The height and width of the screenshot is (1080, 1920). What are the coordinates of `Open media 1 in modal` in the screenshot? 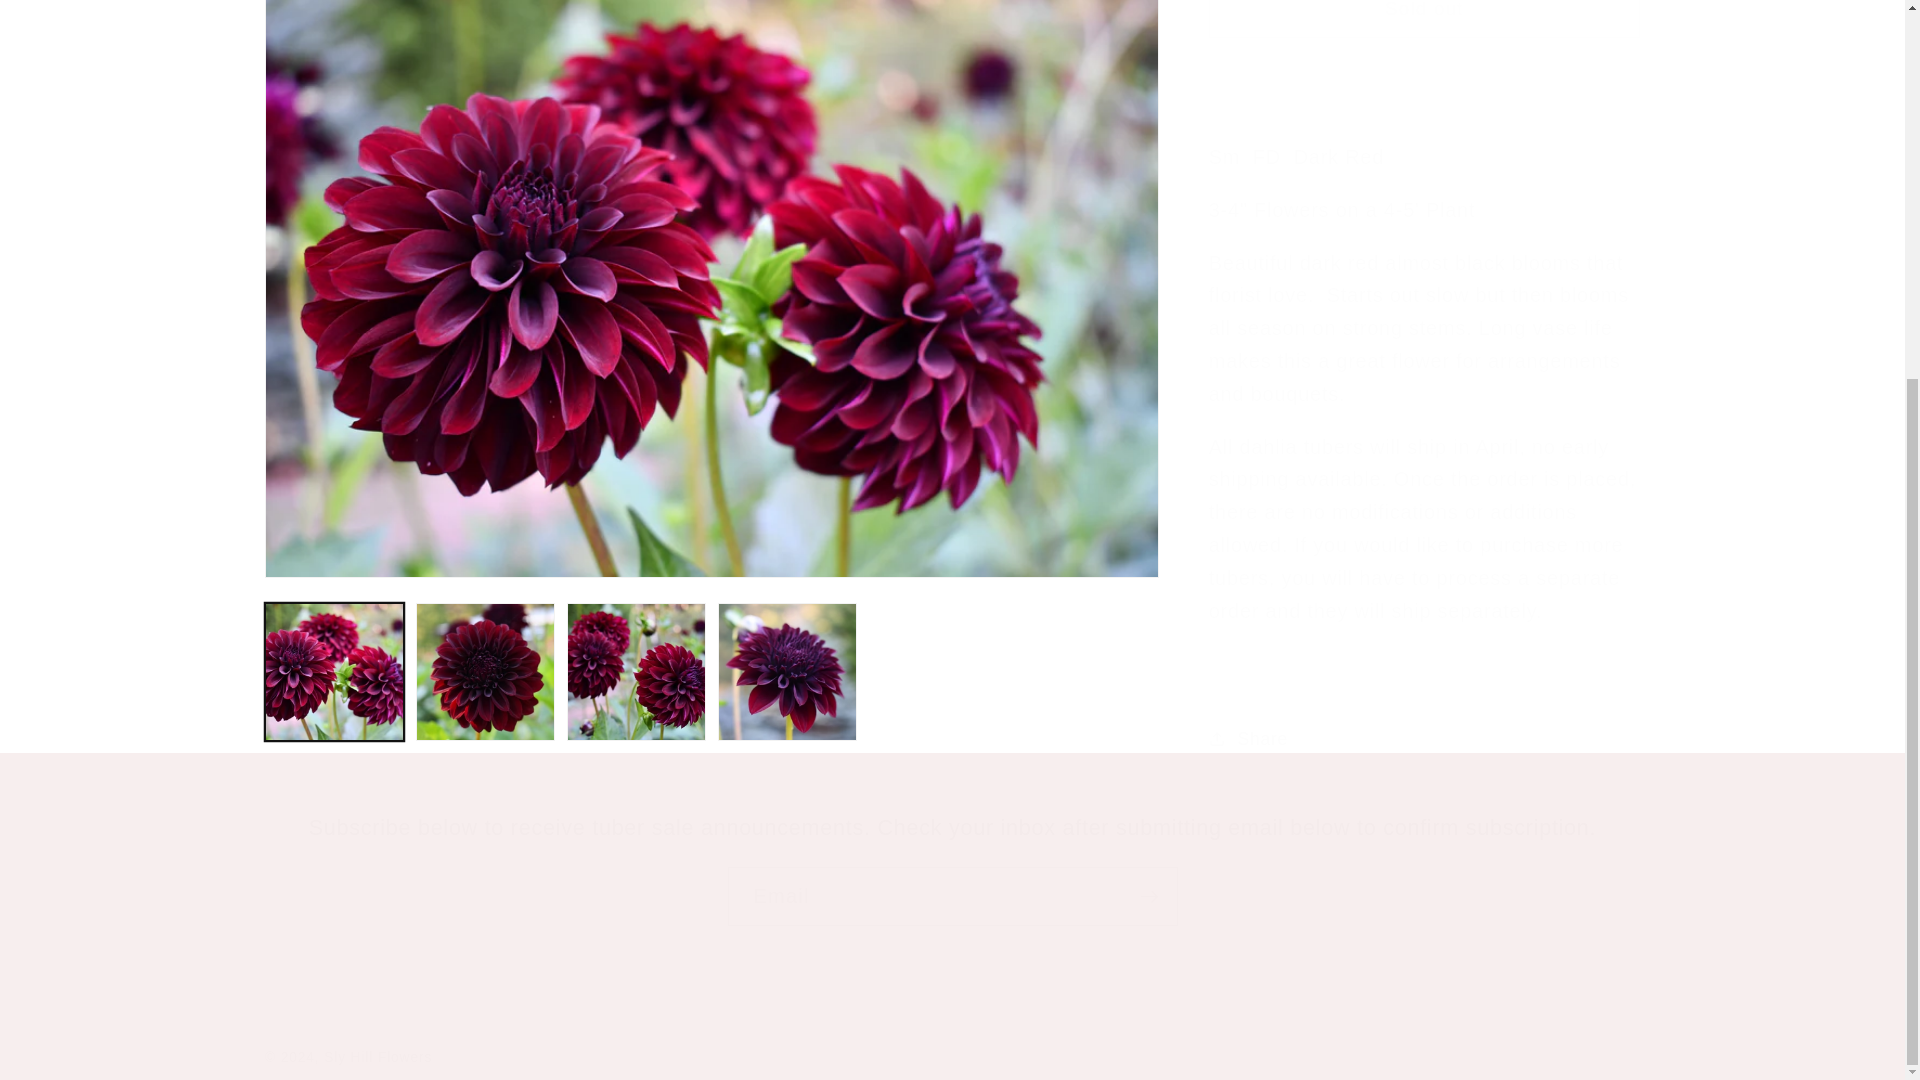 It's located at (712, 118).